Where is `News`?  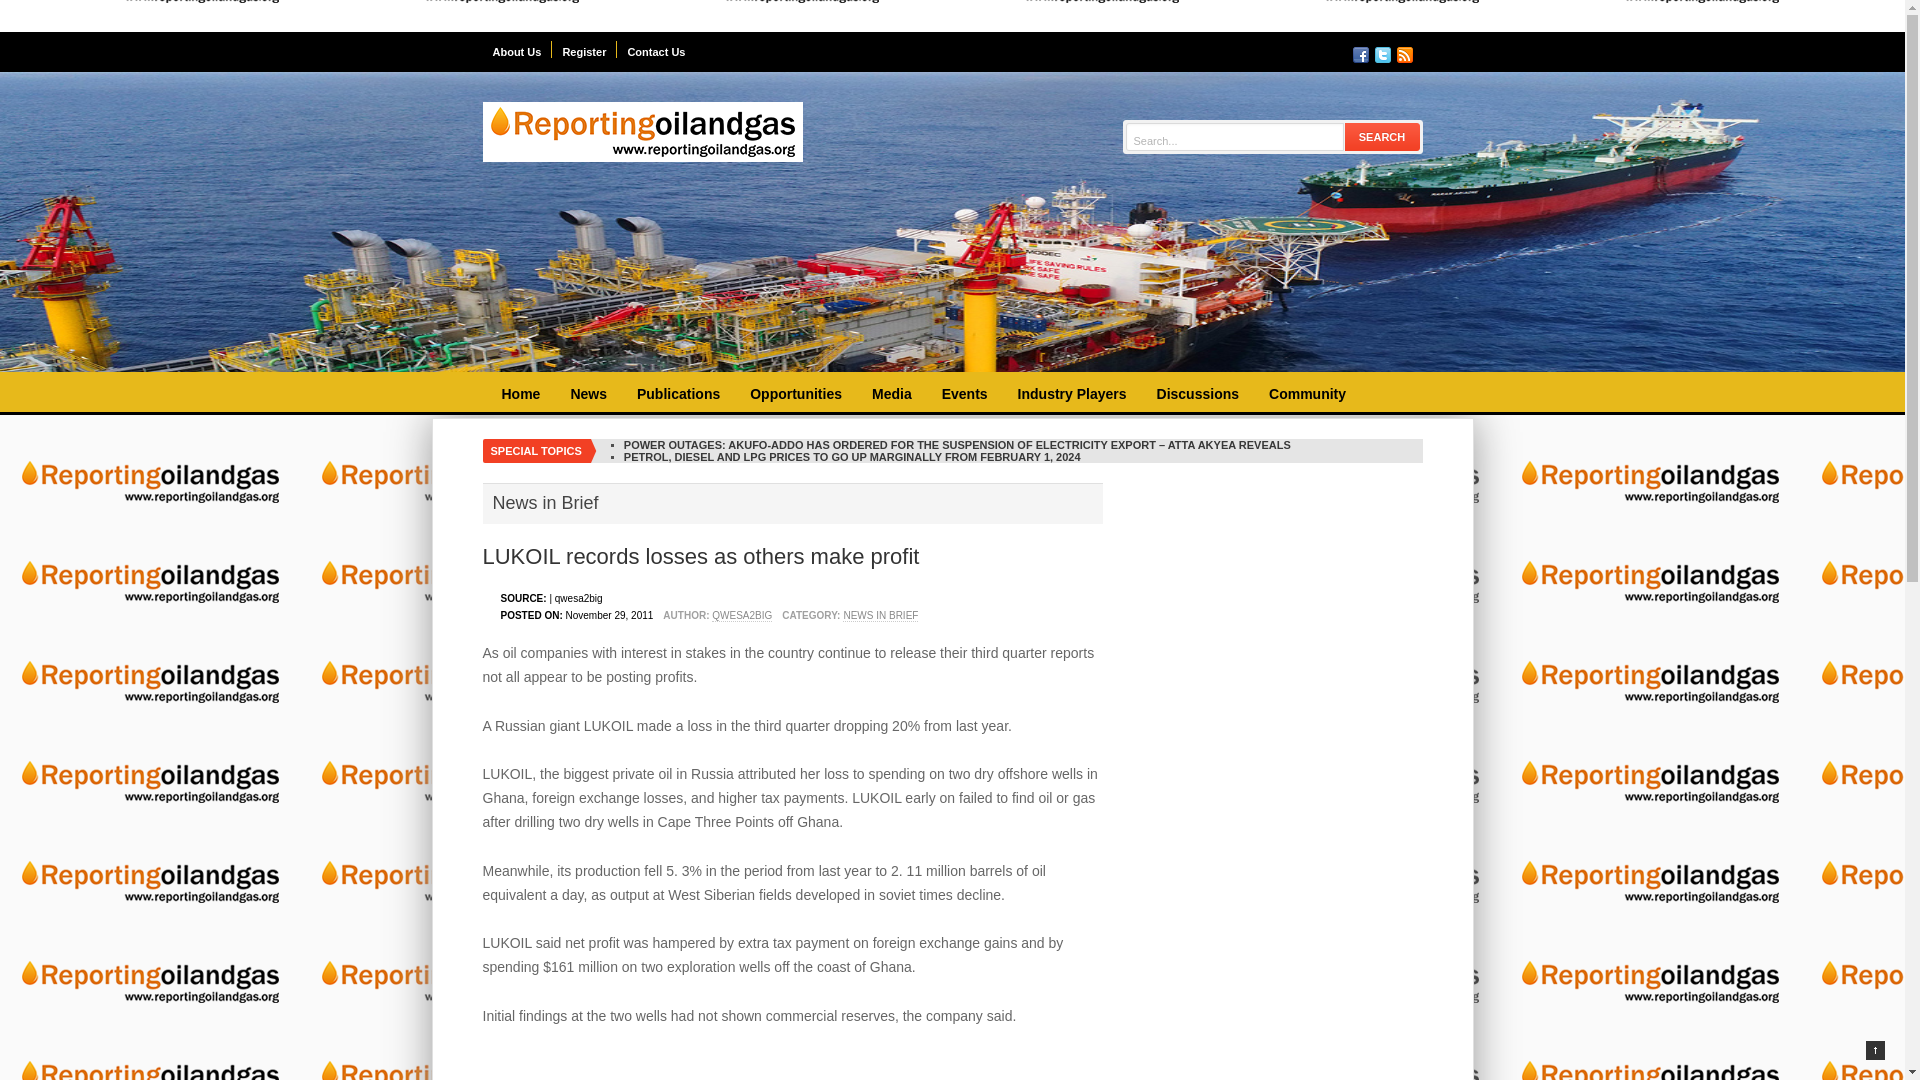 News is located at coordinates (588, 394).